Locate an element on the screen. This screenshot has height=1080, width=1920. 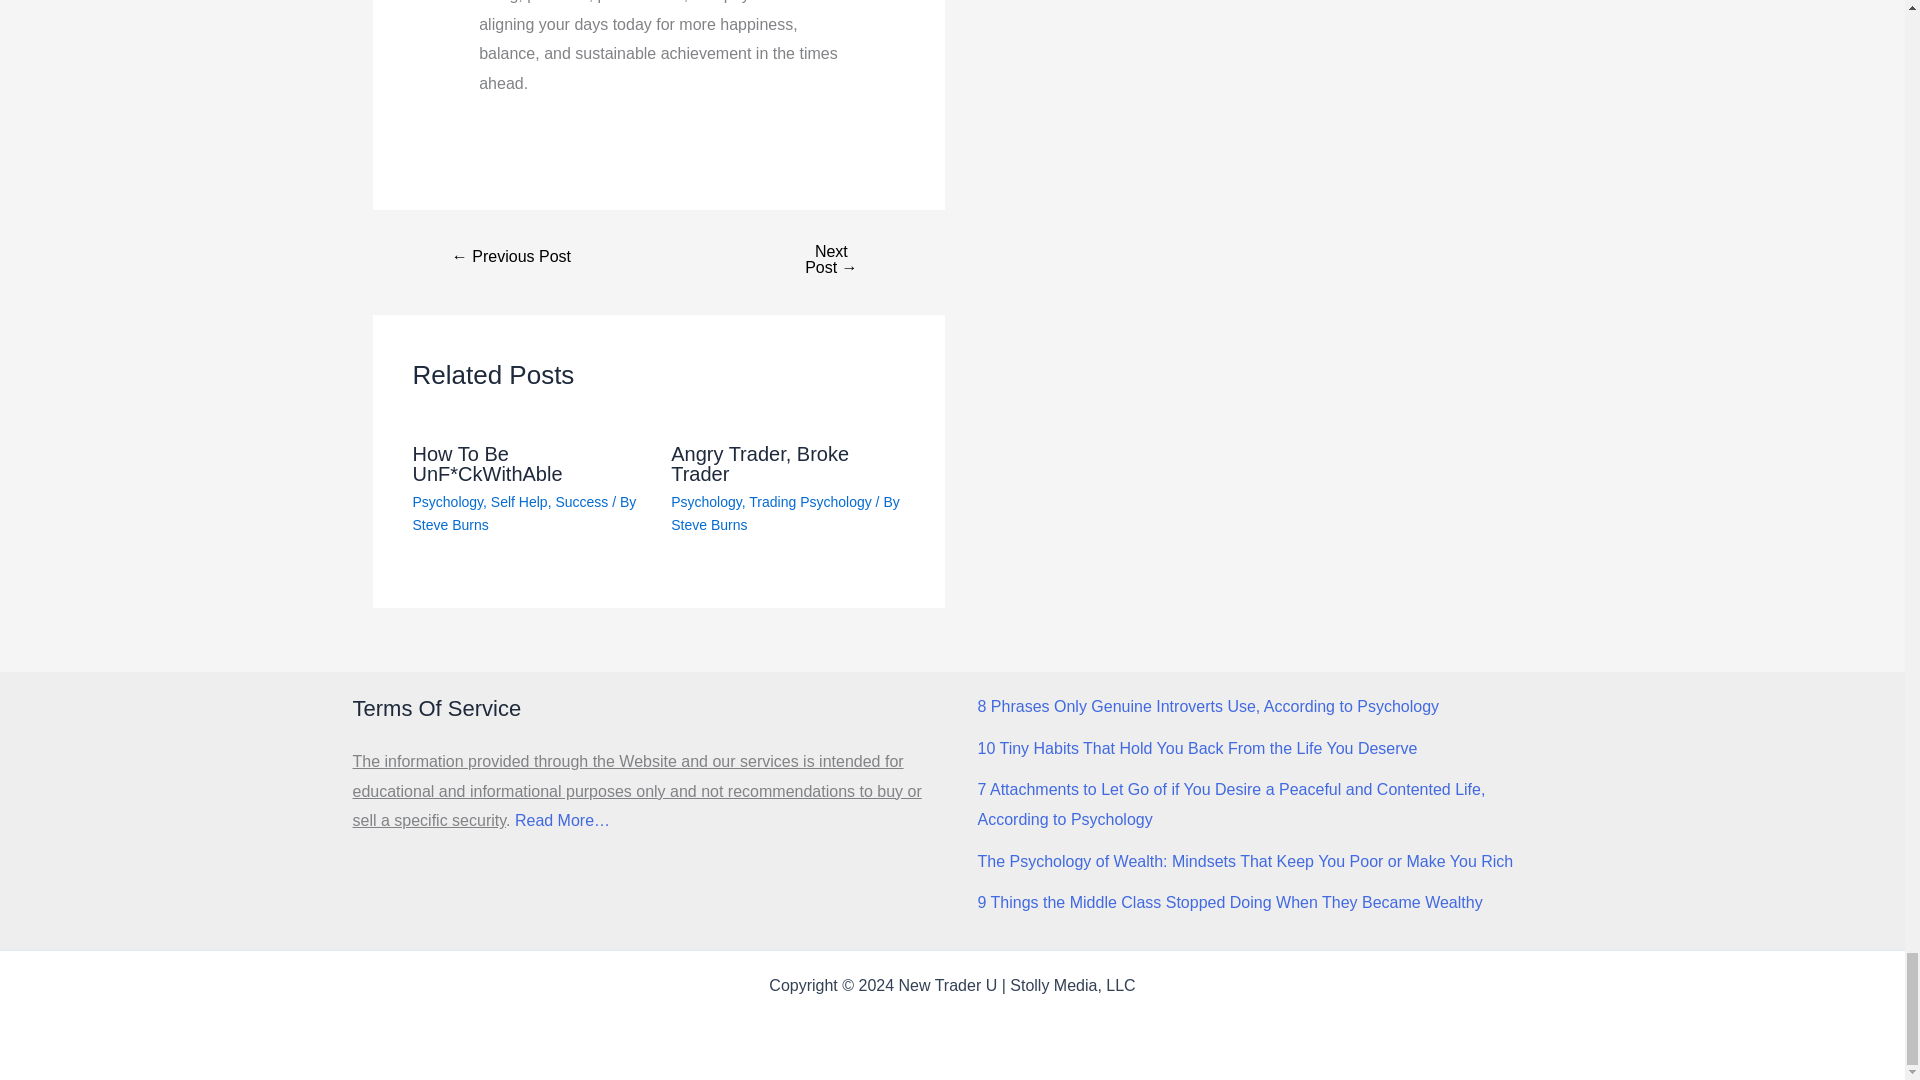
View all posts by Steve Burns is located at coordinates (450, 525).